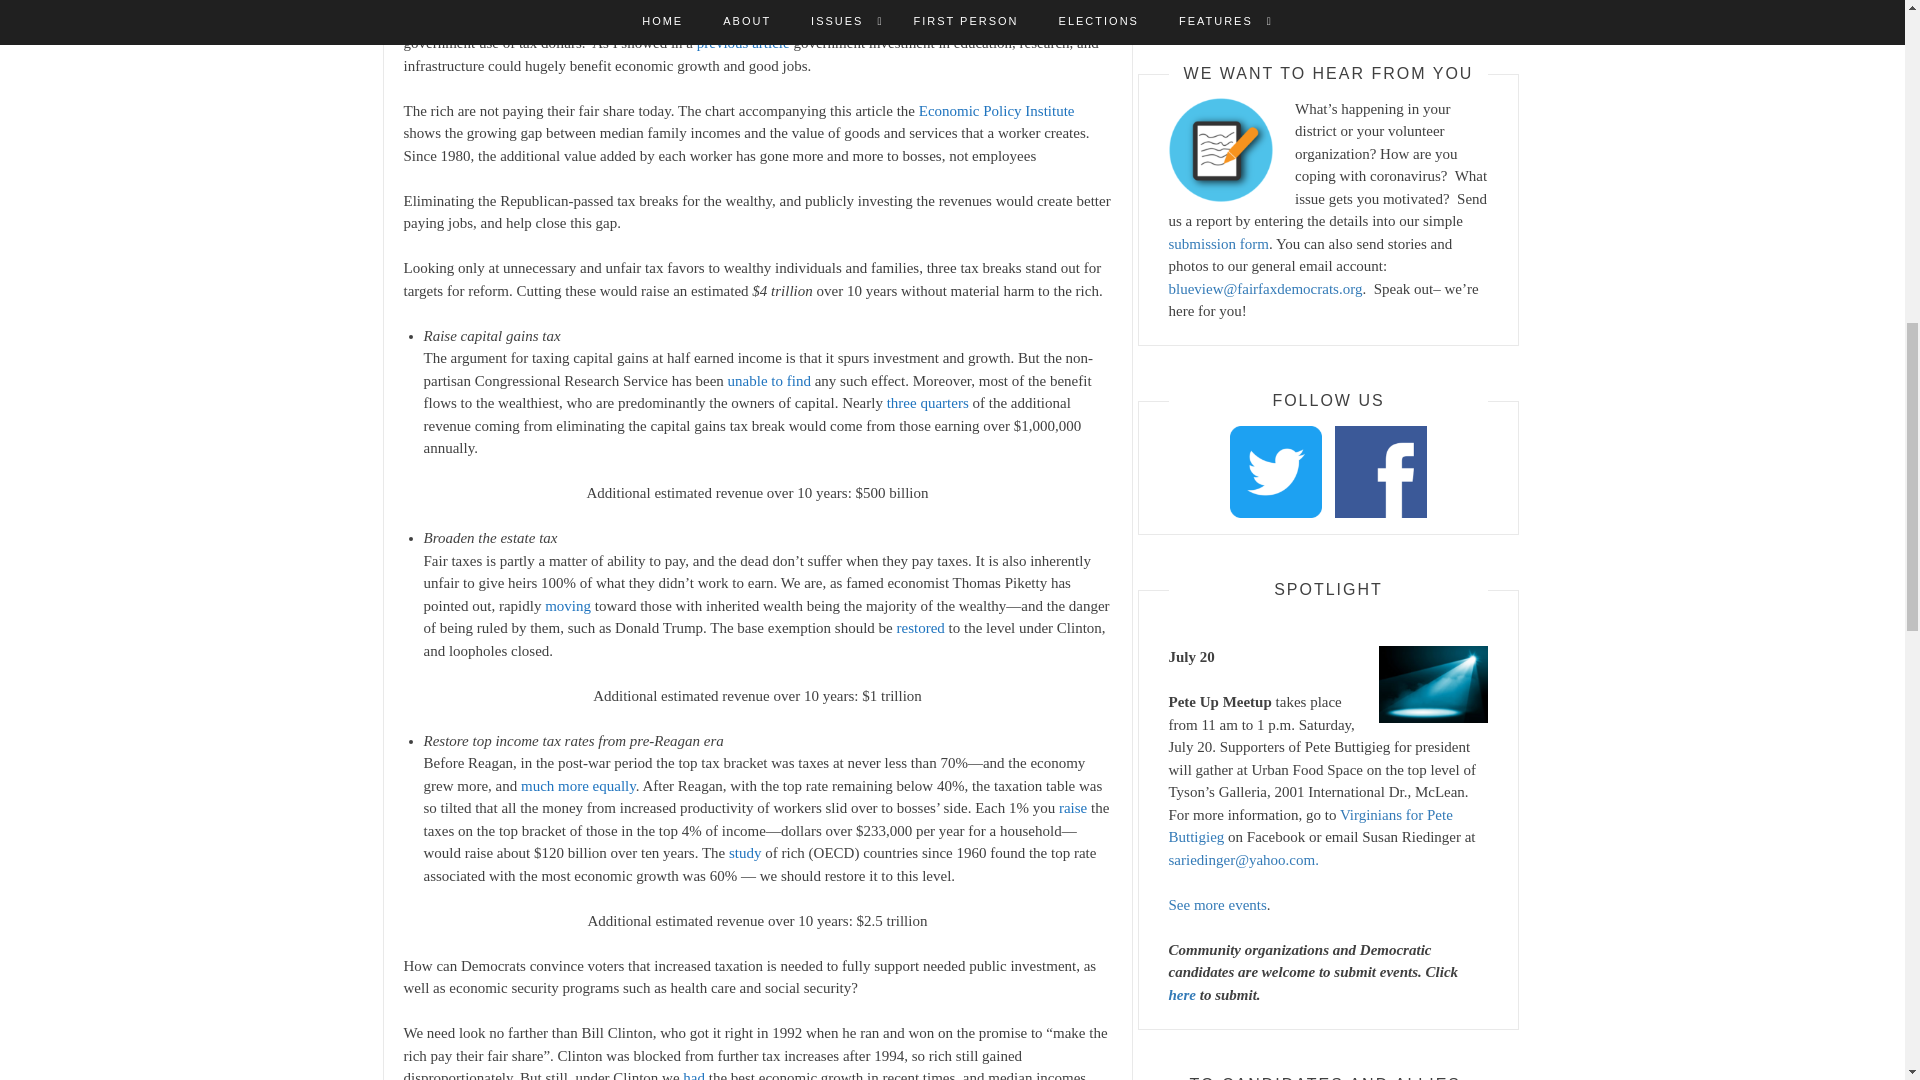 The width and height of the screenshot is (1920, 1080). I want to click on submission form, so click(1217, 244).